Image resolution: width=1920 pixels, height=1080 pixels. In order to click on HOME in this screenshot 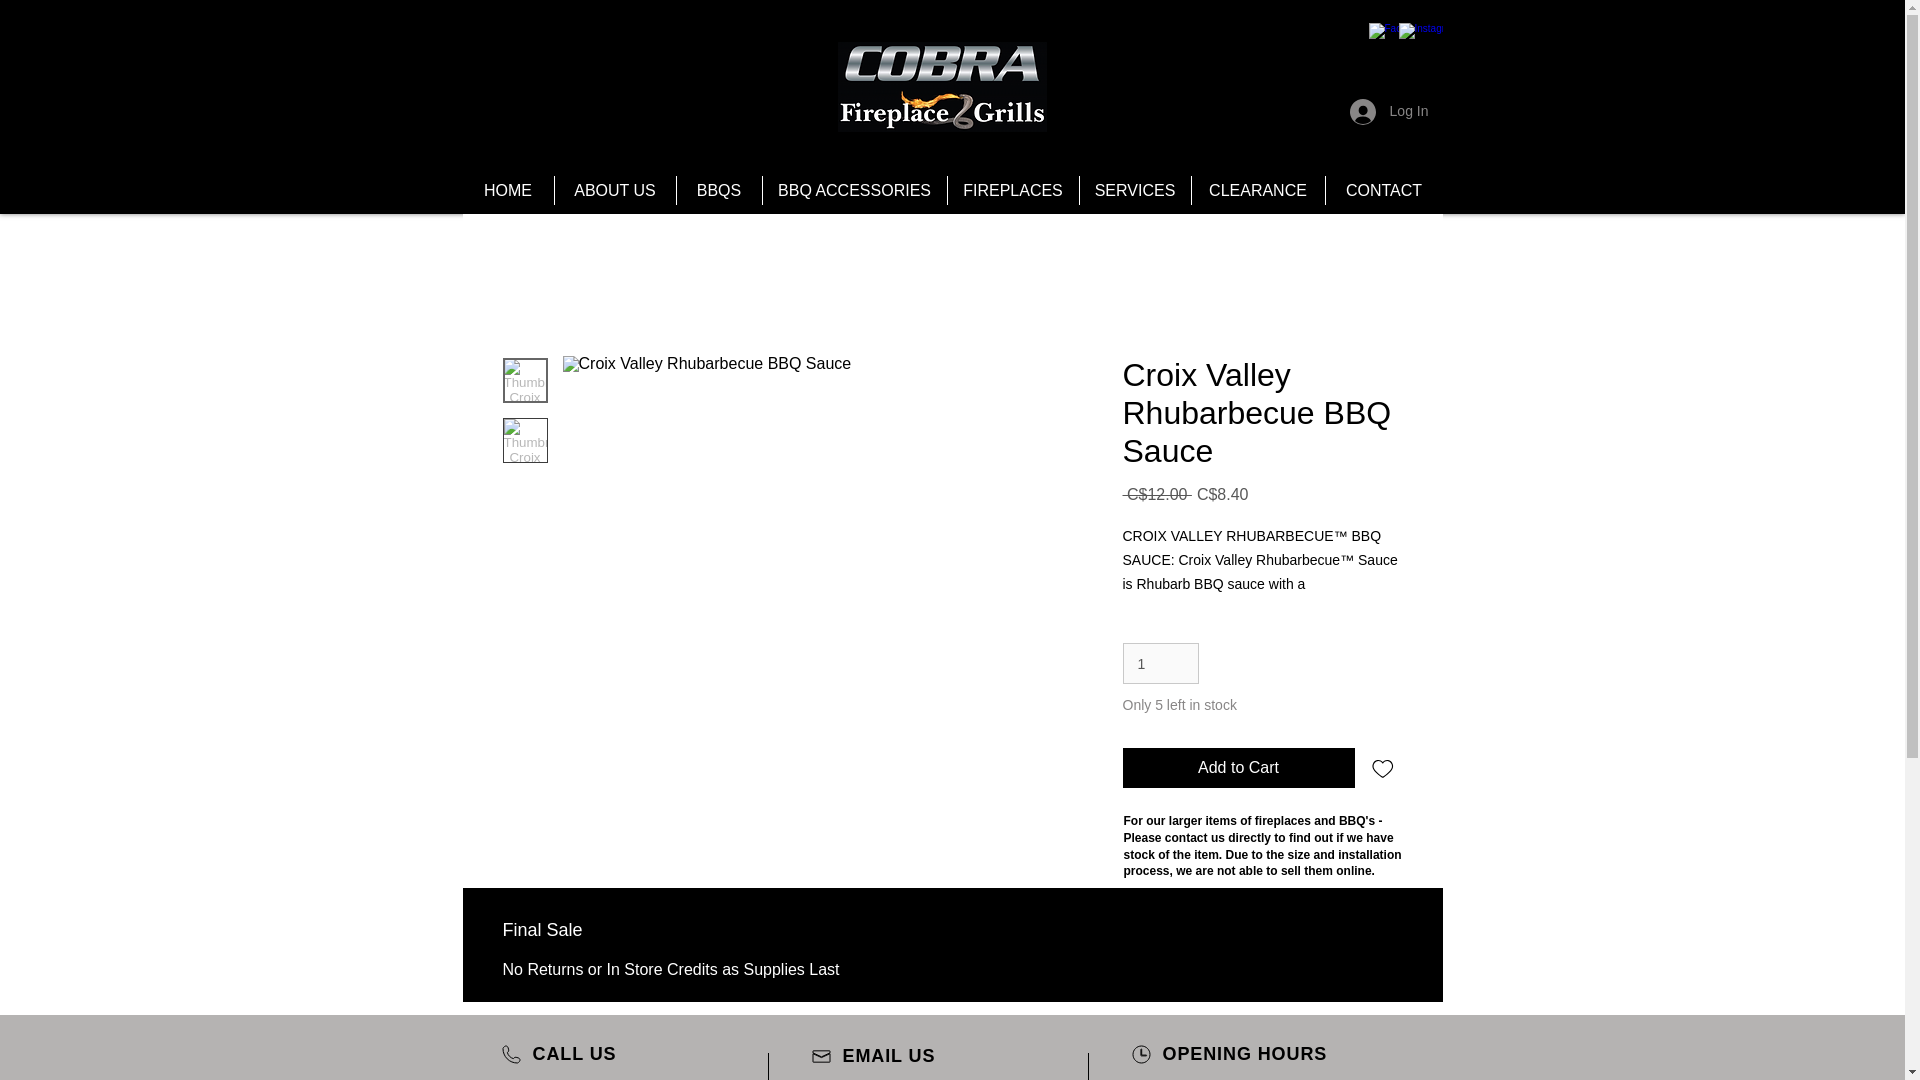, I will do `click(507, 190)`.